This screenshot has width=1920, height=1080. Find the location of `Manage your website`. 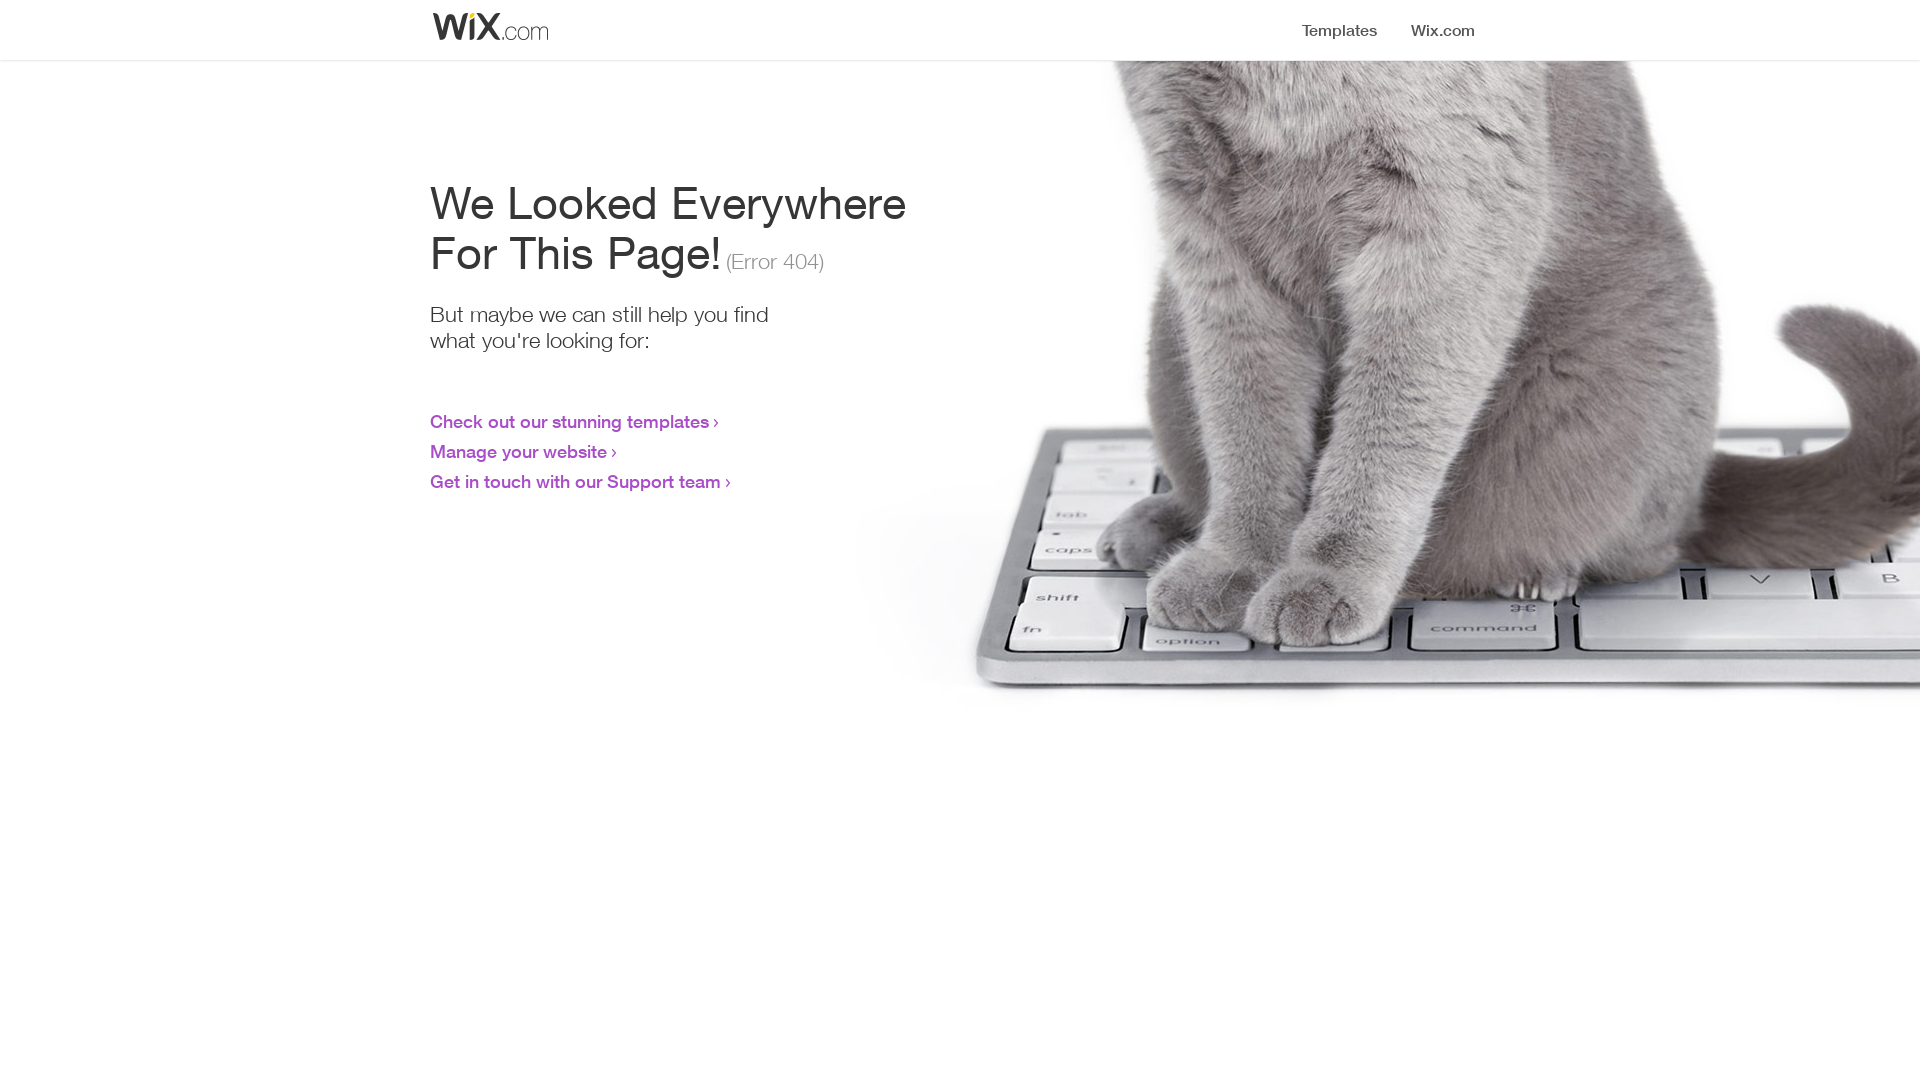

Manage your website is located at coordinates (518, 451).